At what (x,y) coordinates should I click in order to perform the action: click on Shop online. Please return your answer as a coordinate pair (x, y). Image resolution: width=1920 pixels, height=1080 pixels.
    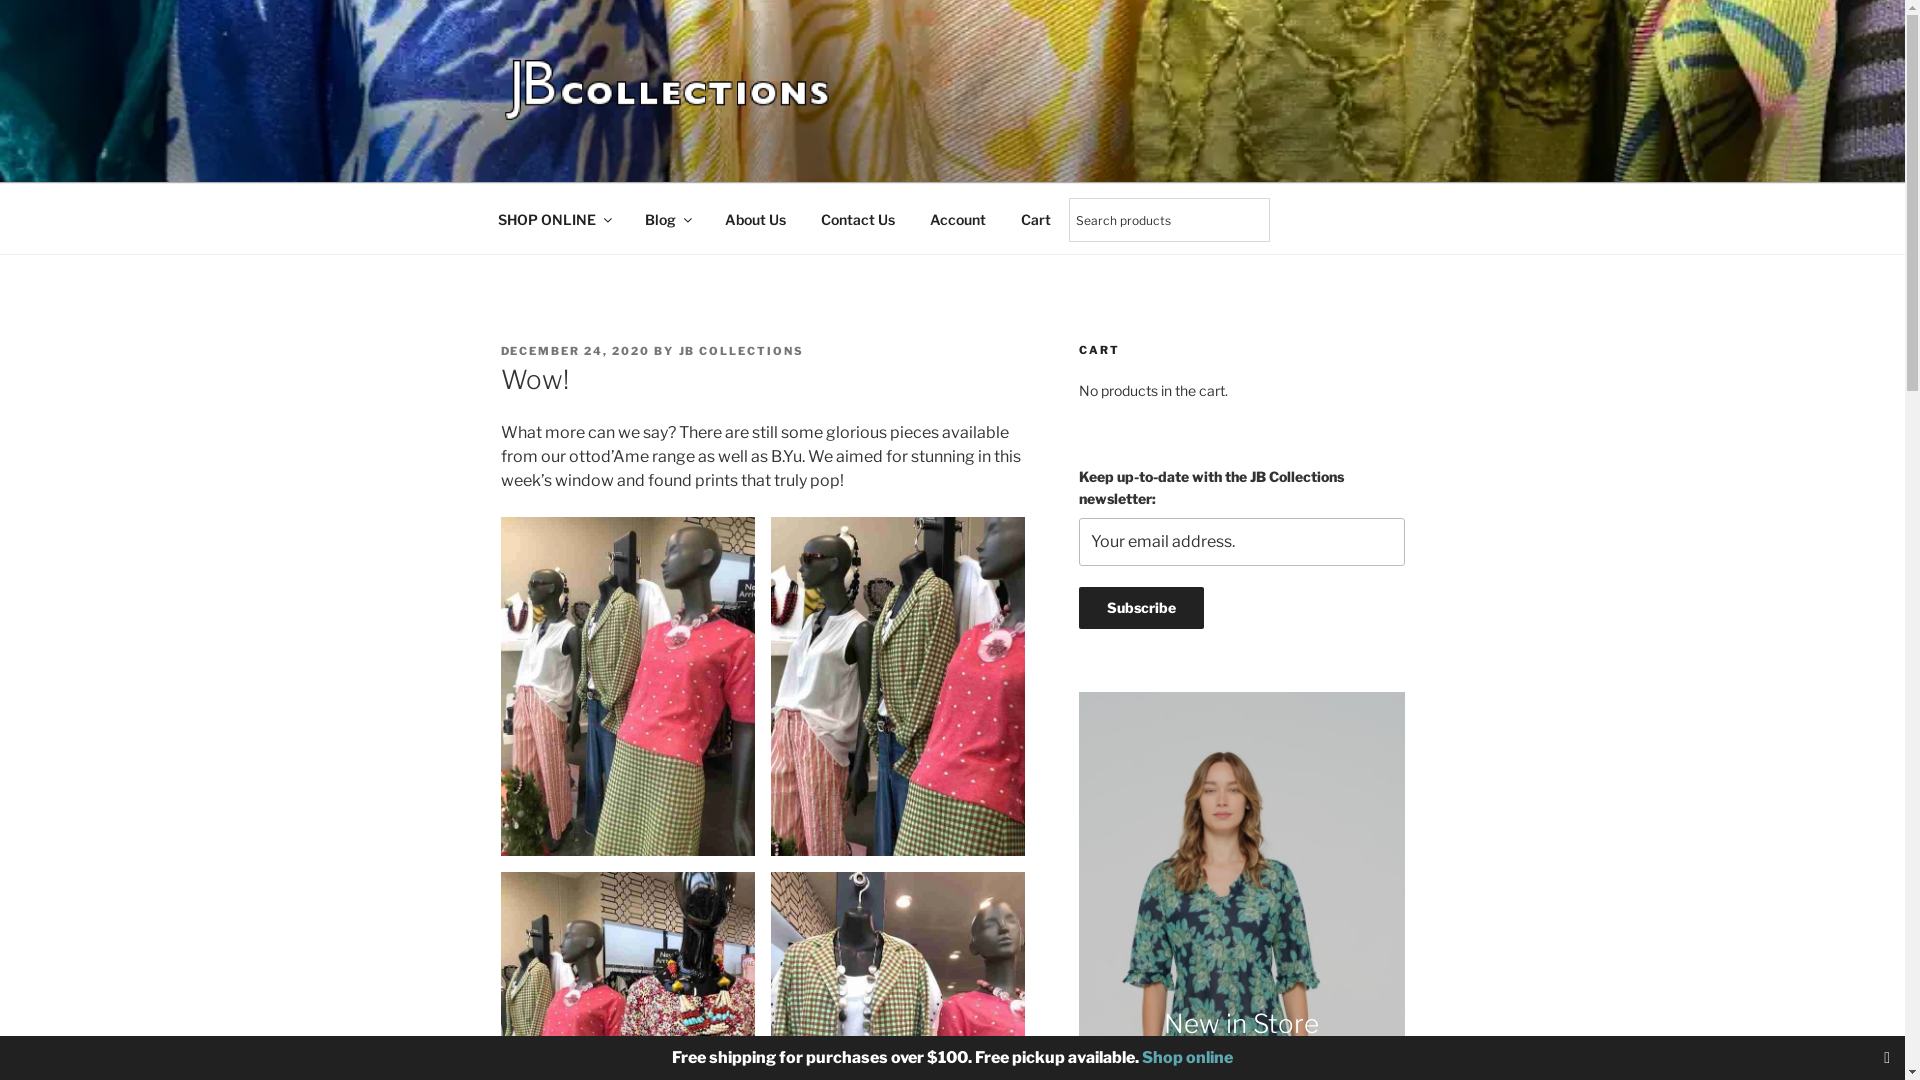
    Looking at the image, I should click on (1188, 1058).